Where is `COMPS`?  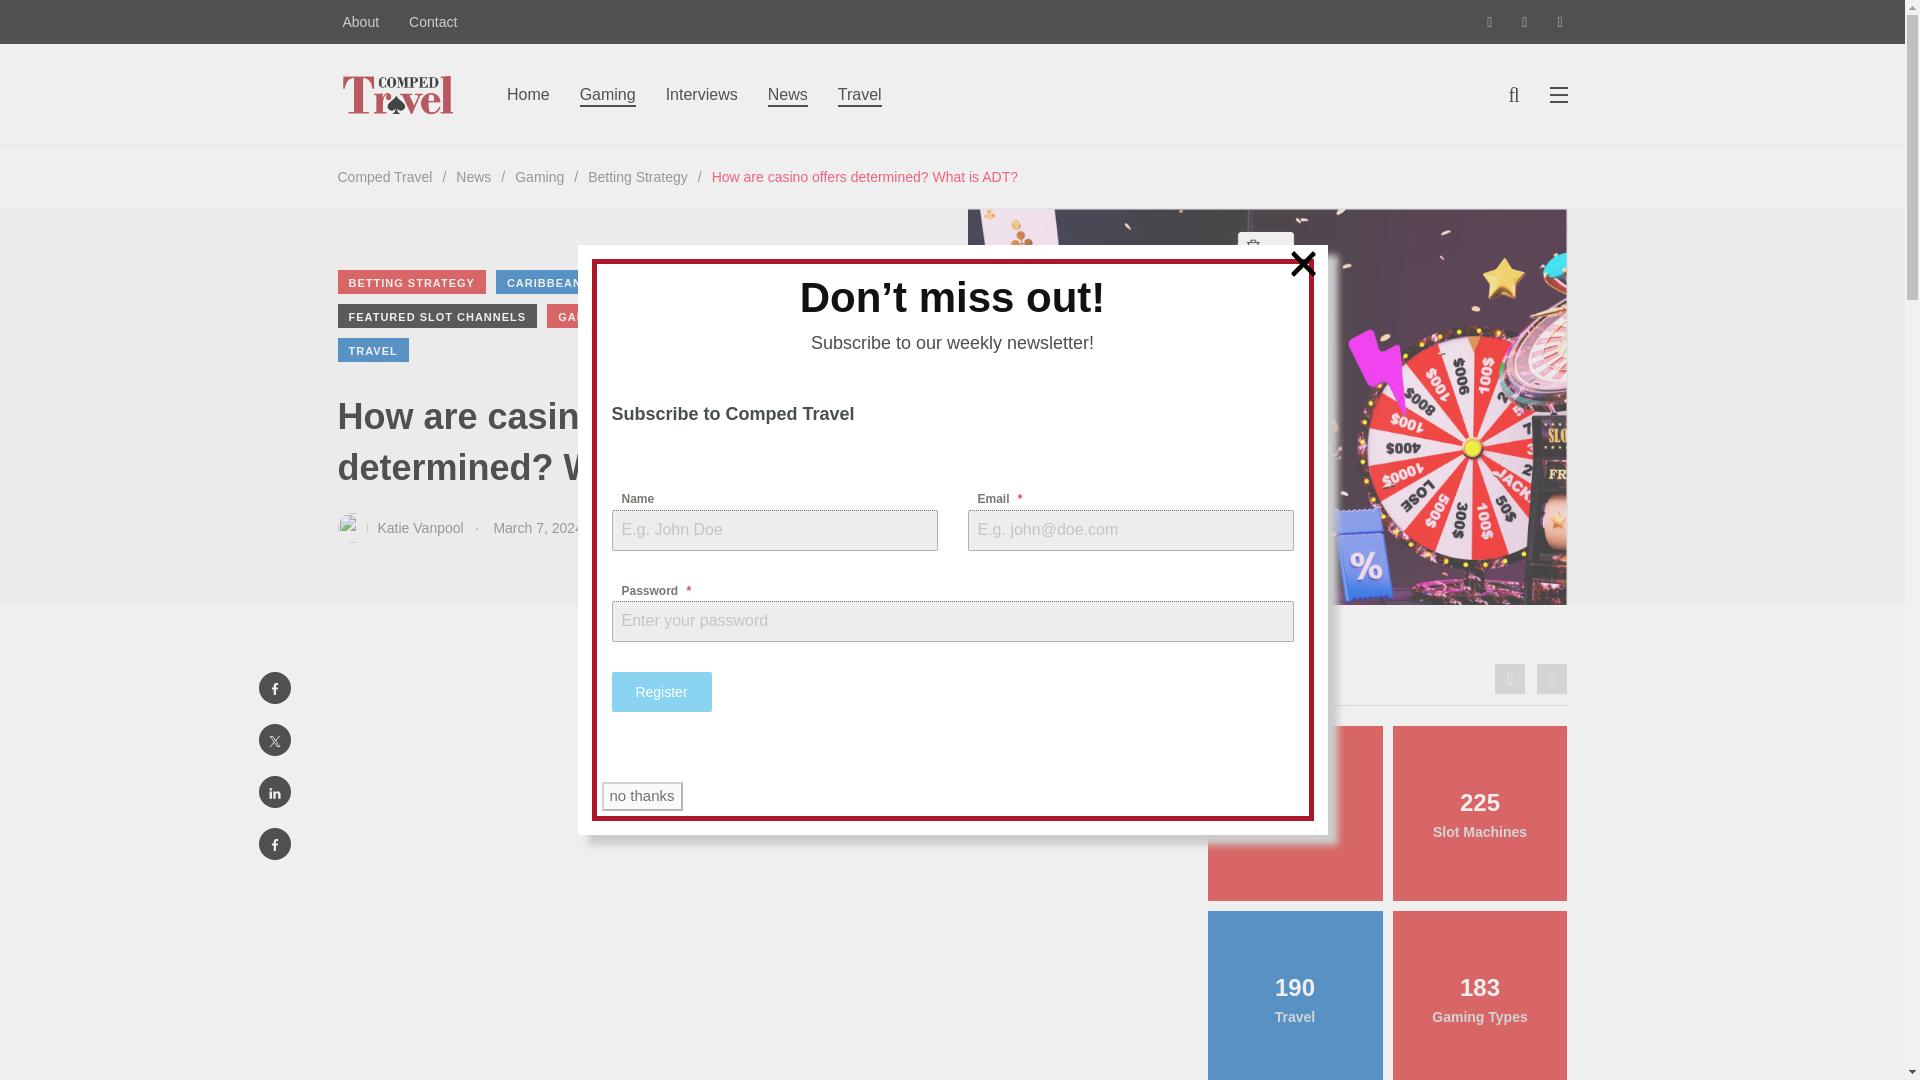
COMPS is located at coordinates (834, 282).